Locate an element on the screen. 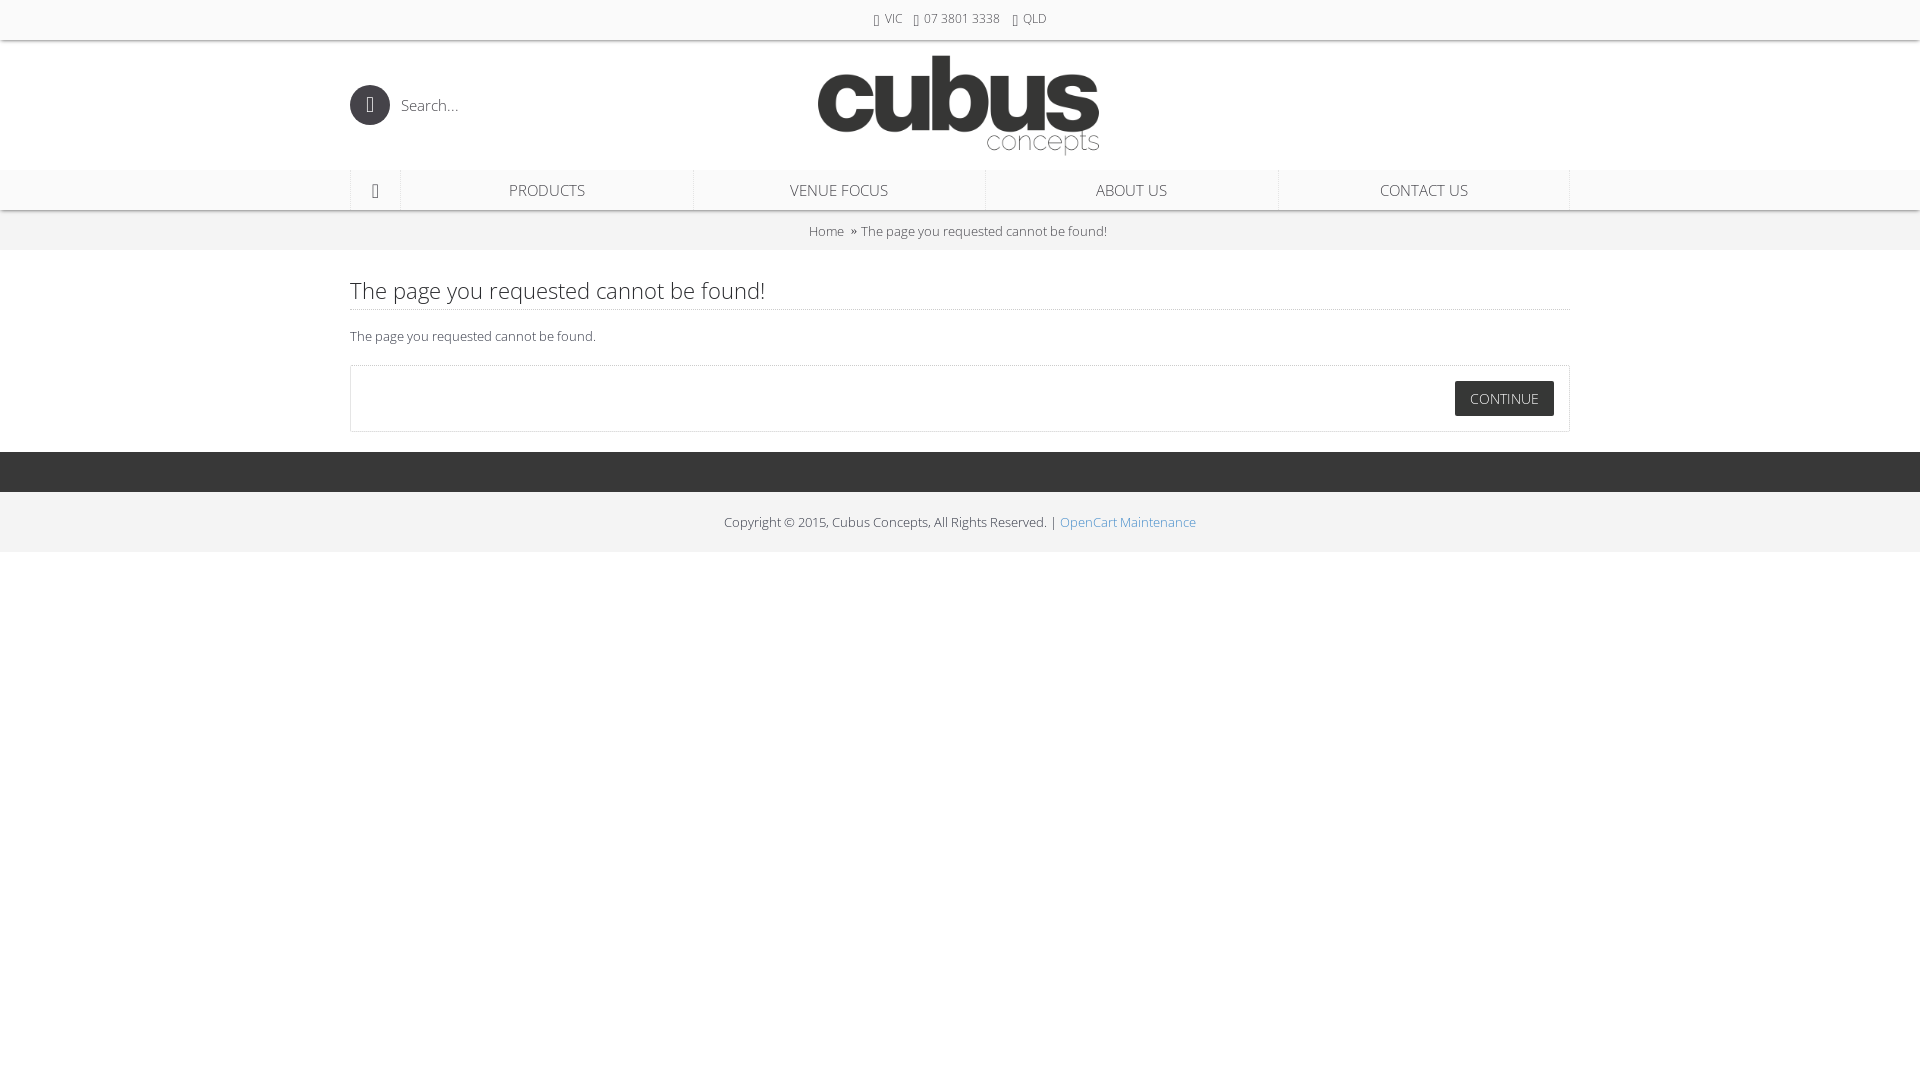 The width and height of the screenshot is (1920, 1080). CONTINUE is located at coordinates (1504, 398).